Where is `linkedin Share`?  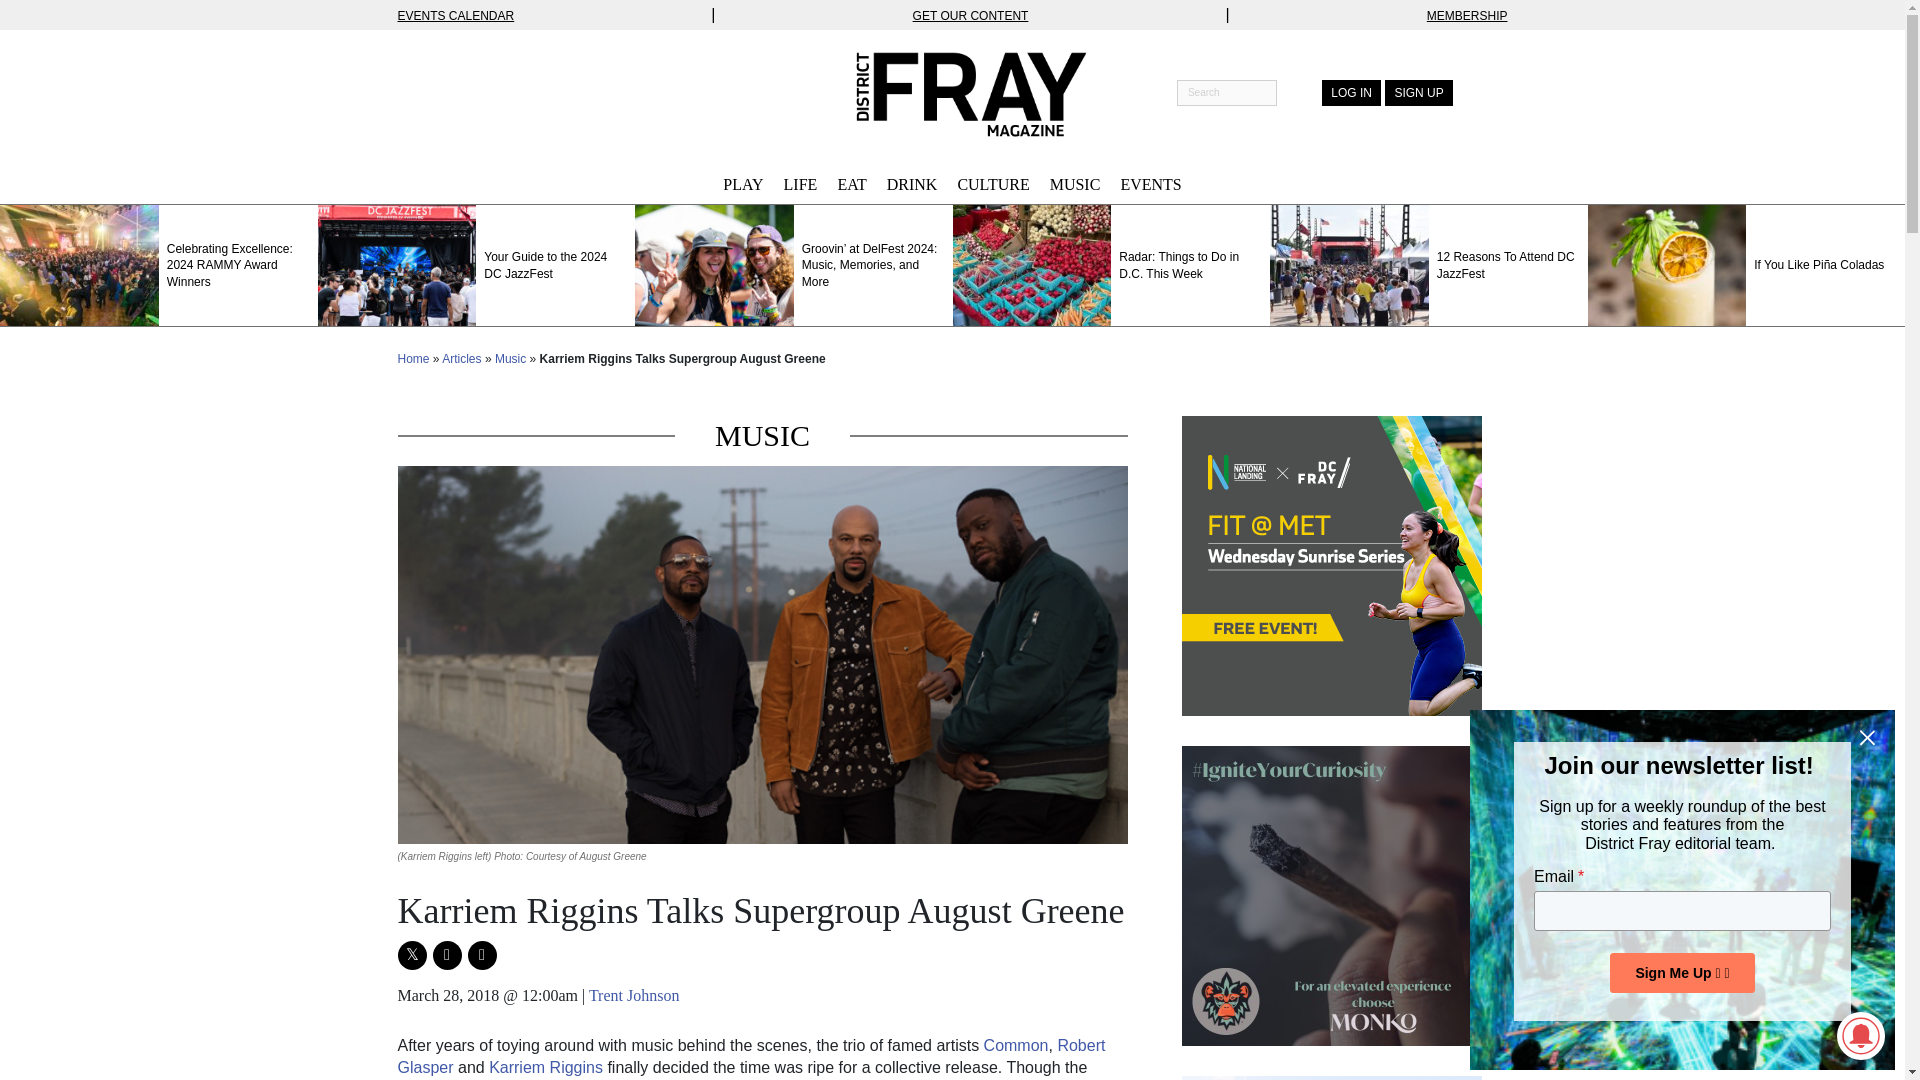 linkedin Share is located at coordinates (482, 954).